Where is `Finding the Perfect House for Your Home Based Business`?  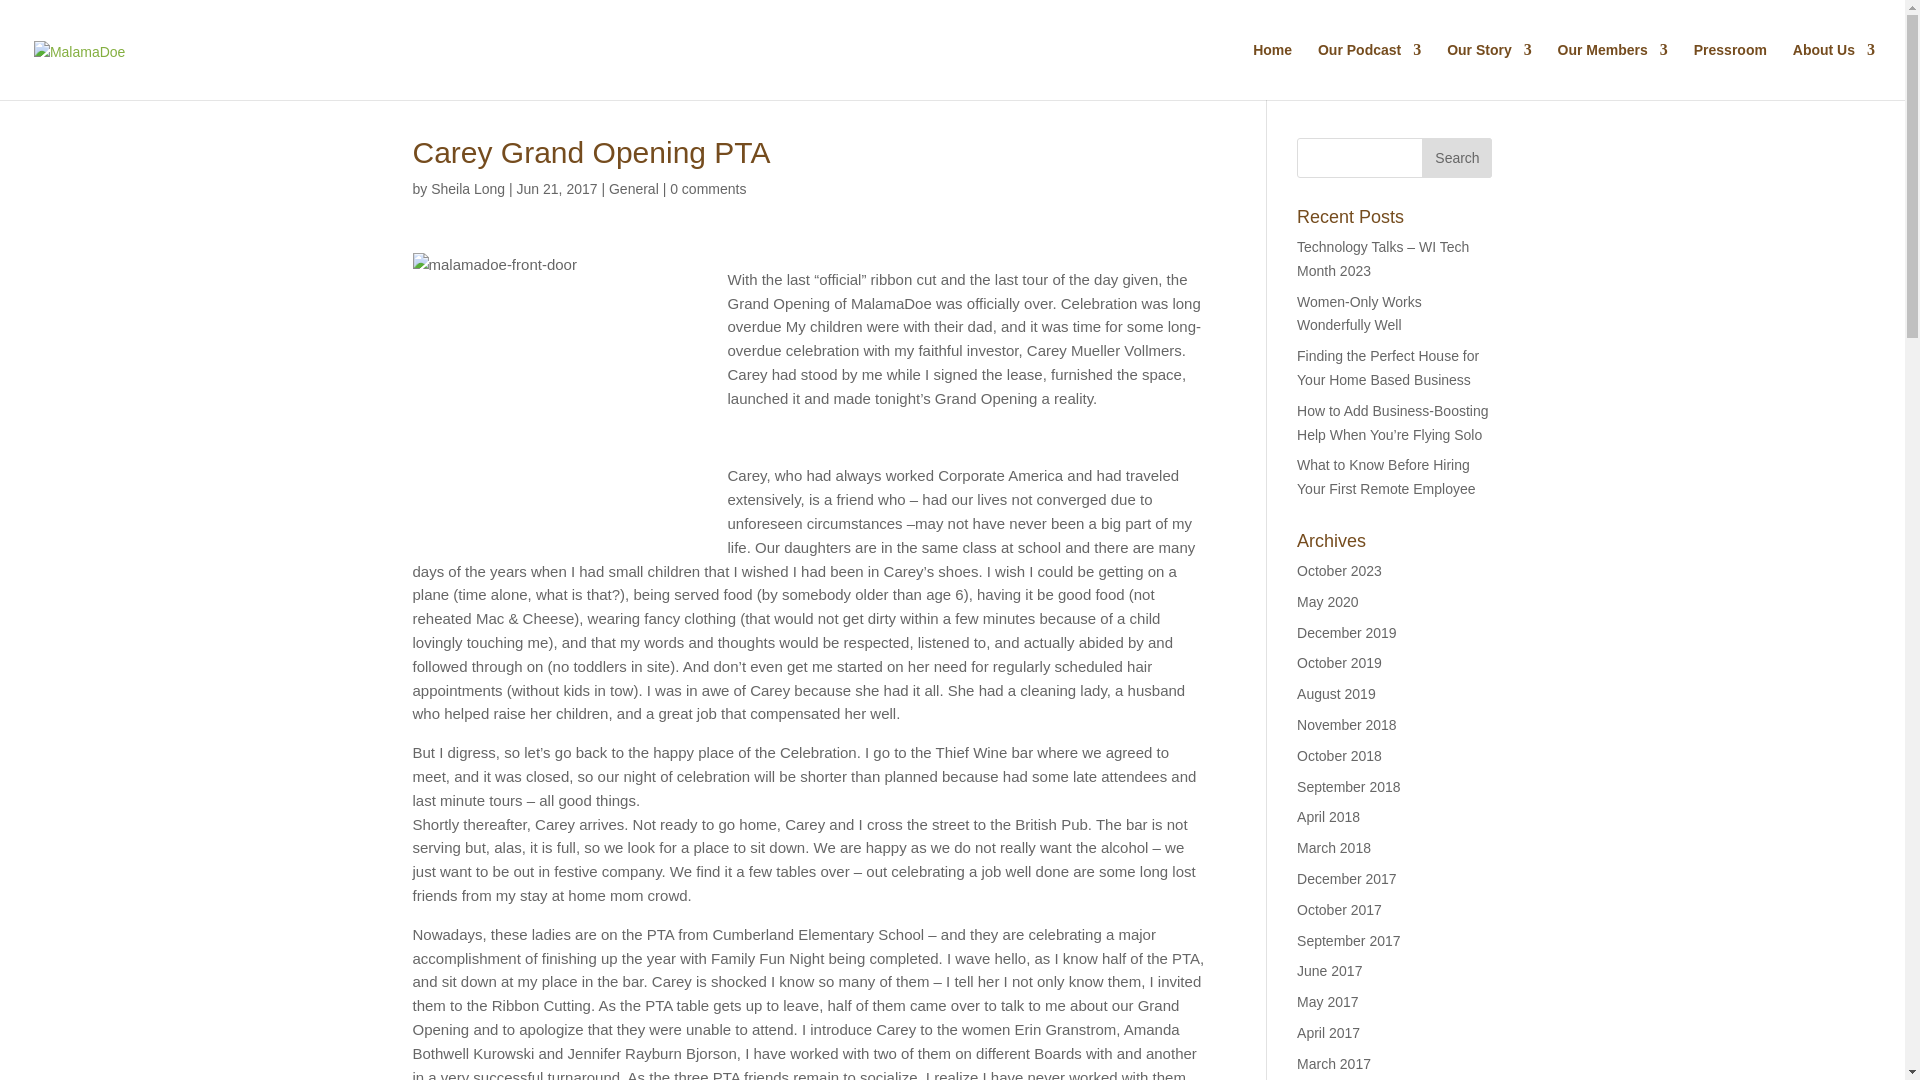 Finding the Perfect House for Your Home Based Business is located at coordinates (1388, 367).